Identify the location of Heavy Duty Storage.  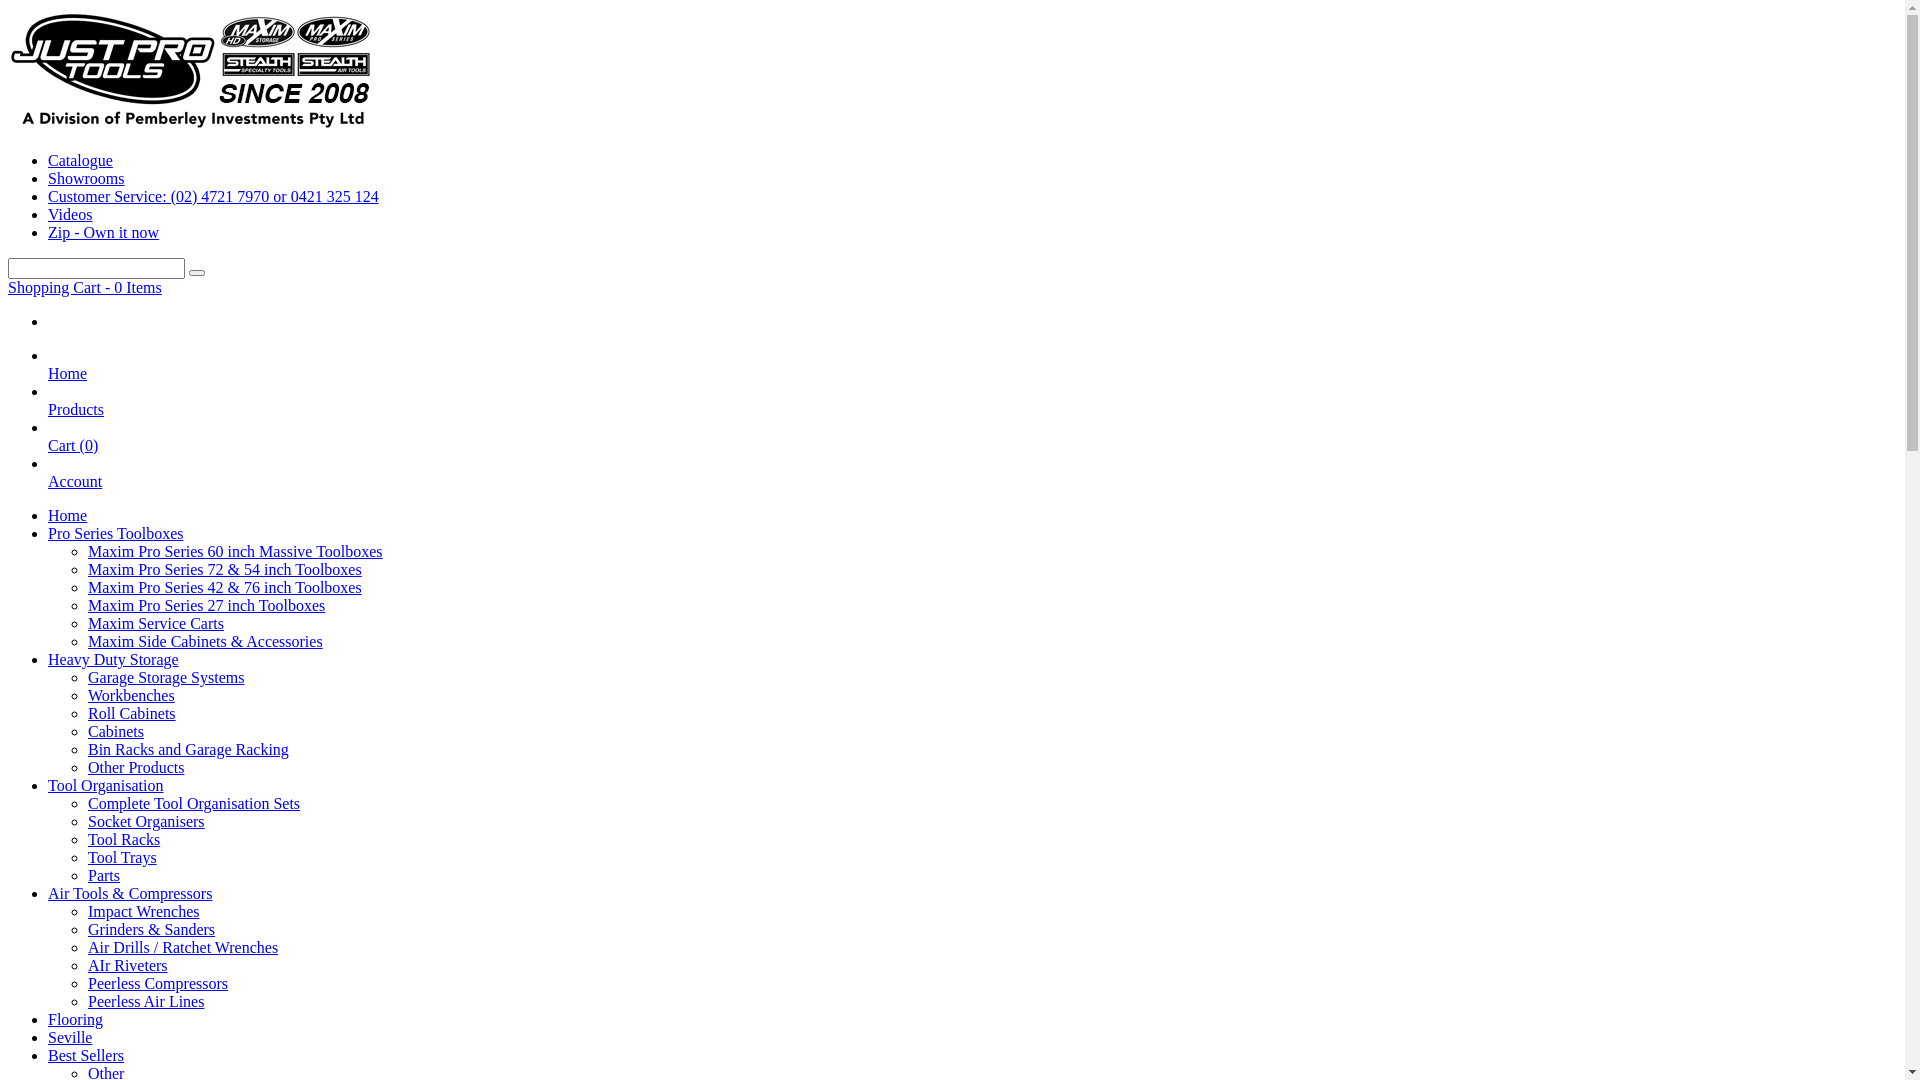
(114, 660).